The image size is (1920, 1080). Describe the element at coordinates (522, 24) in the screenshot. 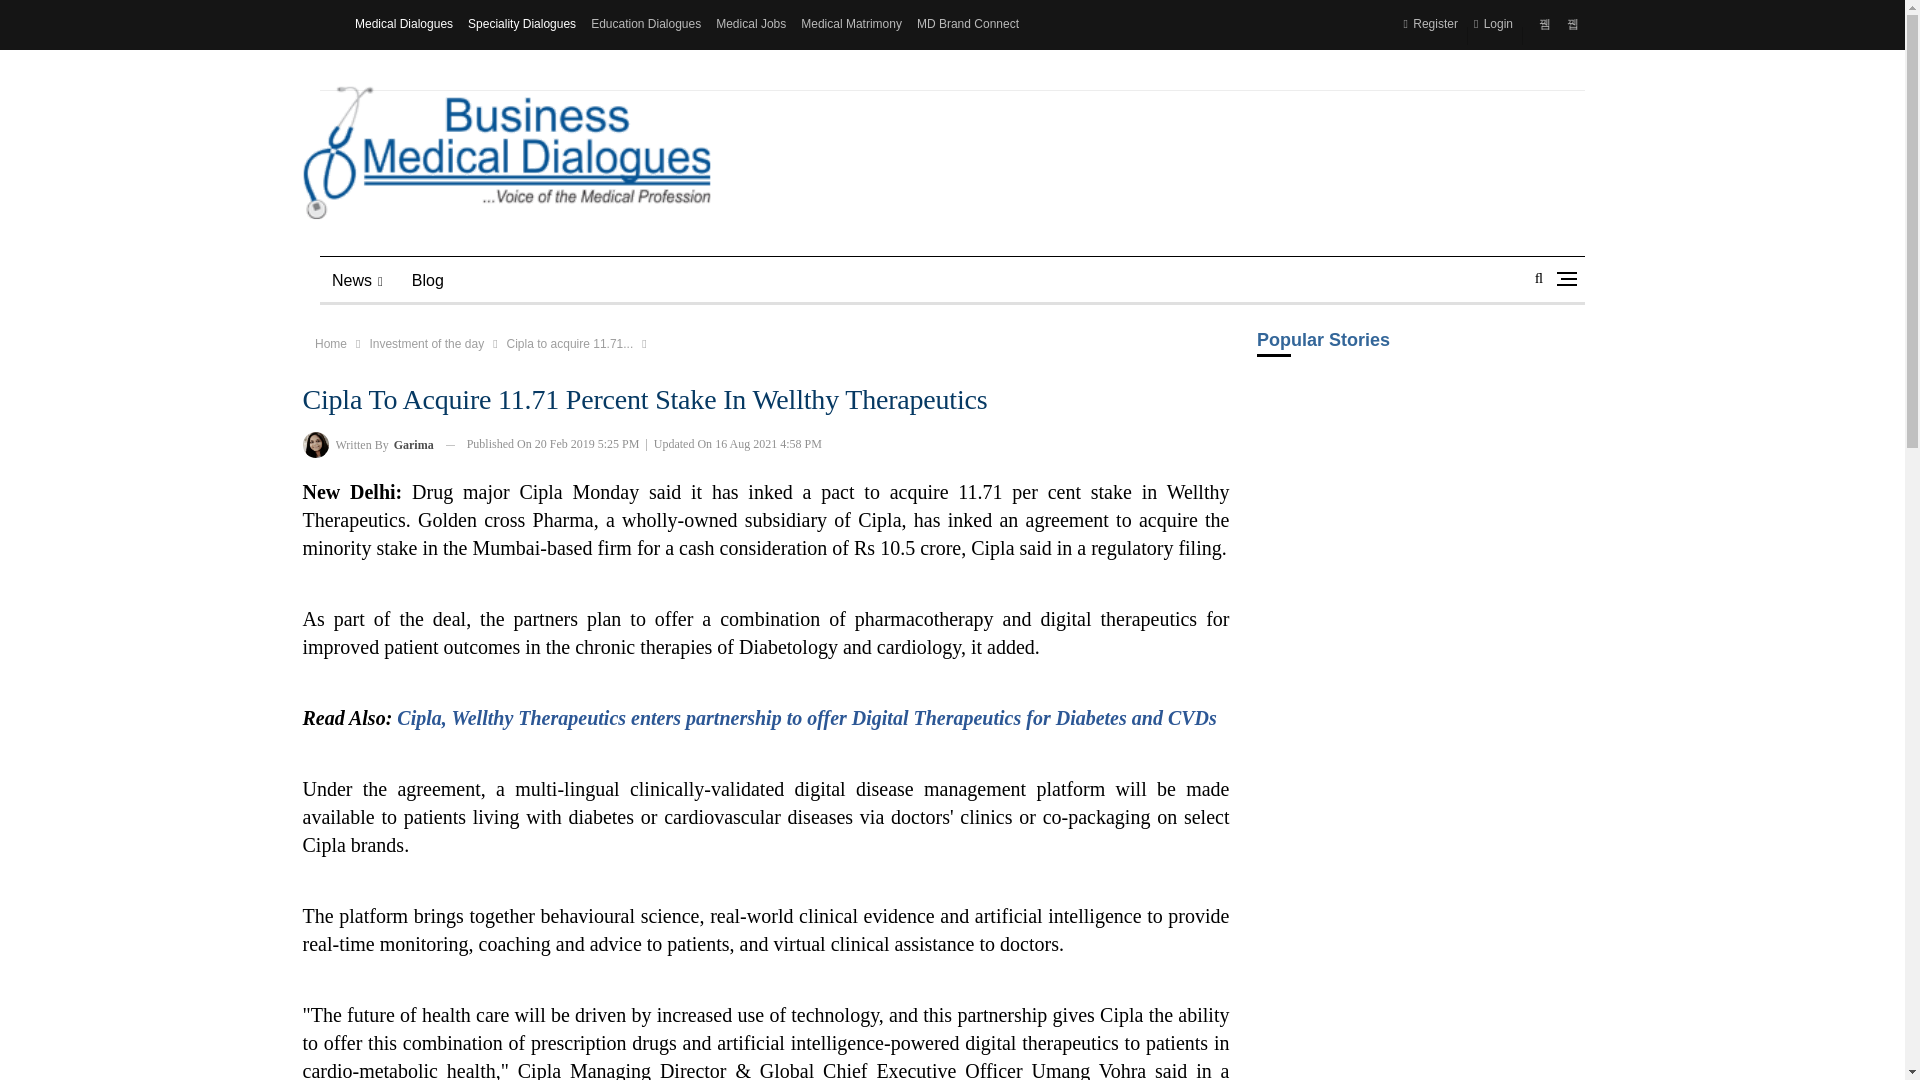

I see `Speciality Dialogues` at that location.